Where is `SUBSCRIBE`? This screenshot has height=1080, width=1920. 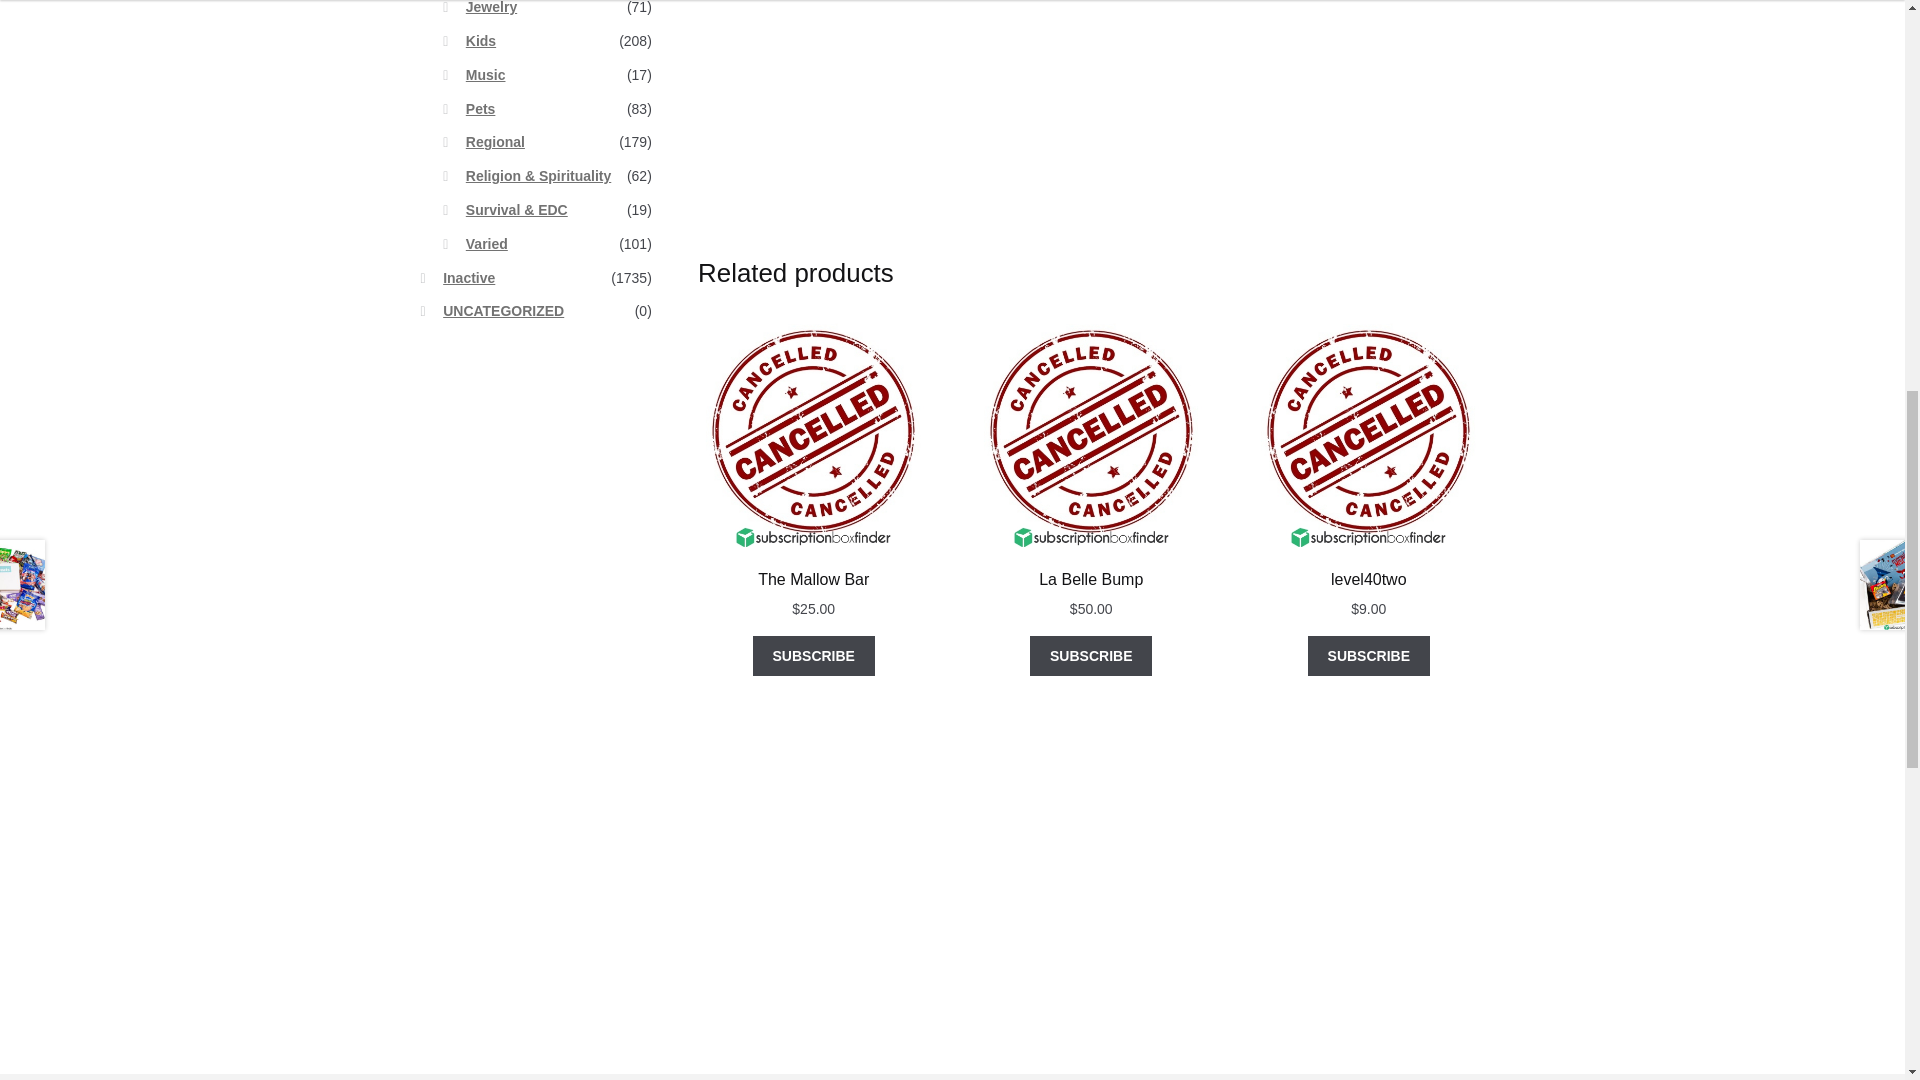
SUBSCRIBE is located at coordinates (1090, 656).